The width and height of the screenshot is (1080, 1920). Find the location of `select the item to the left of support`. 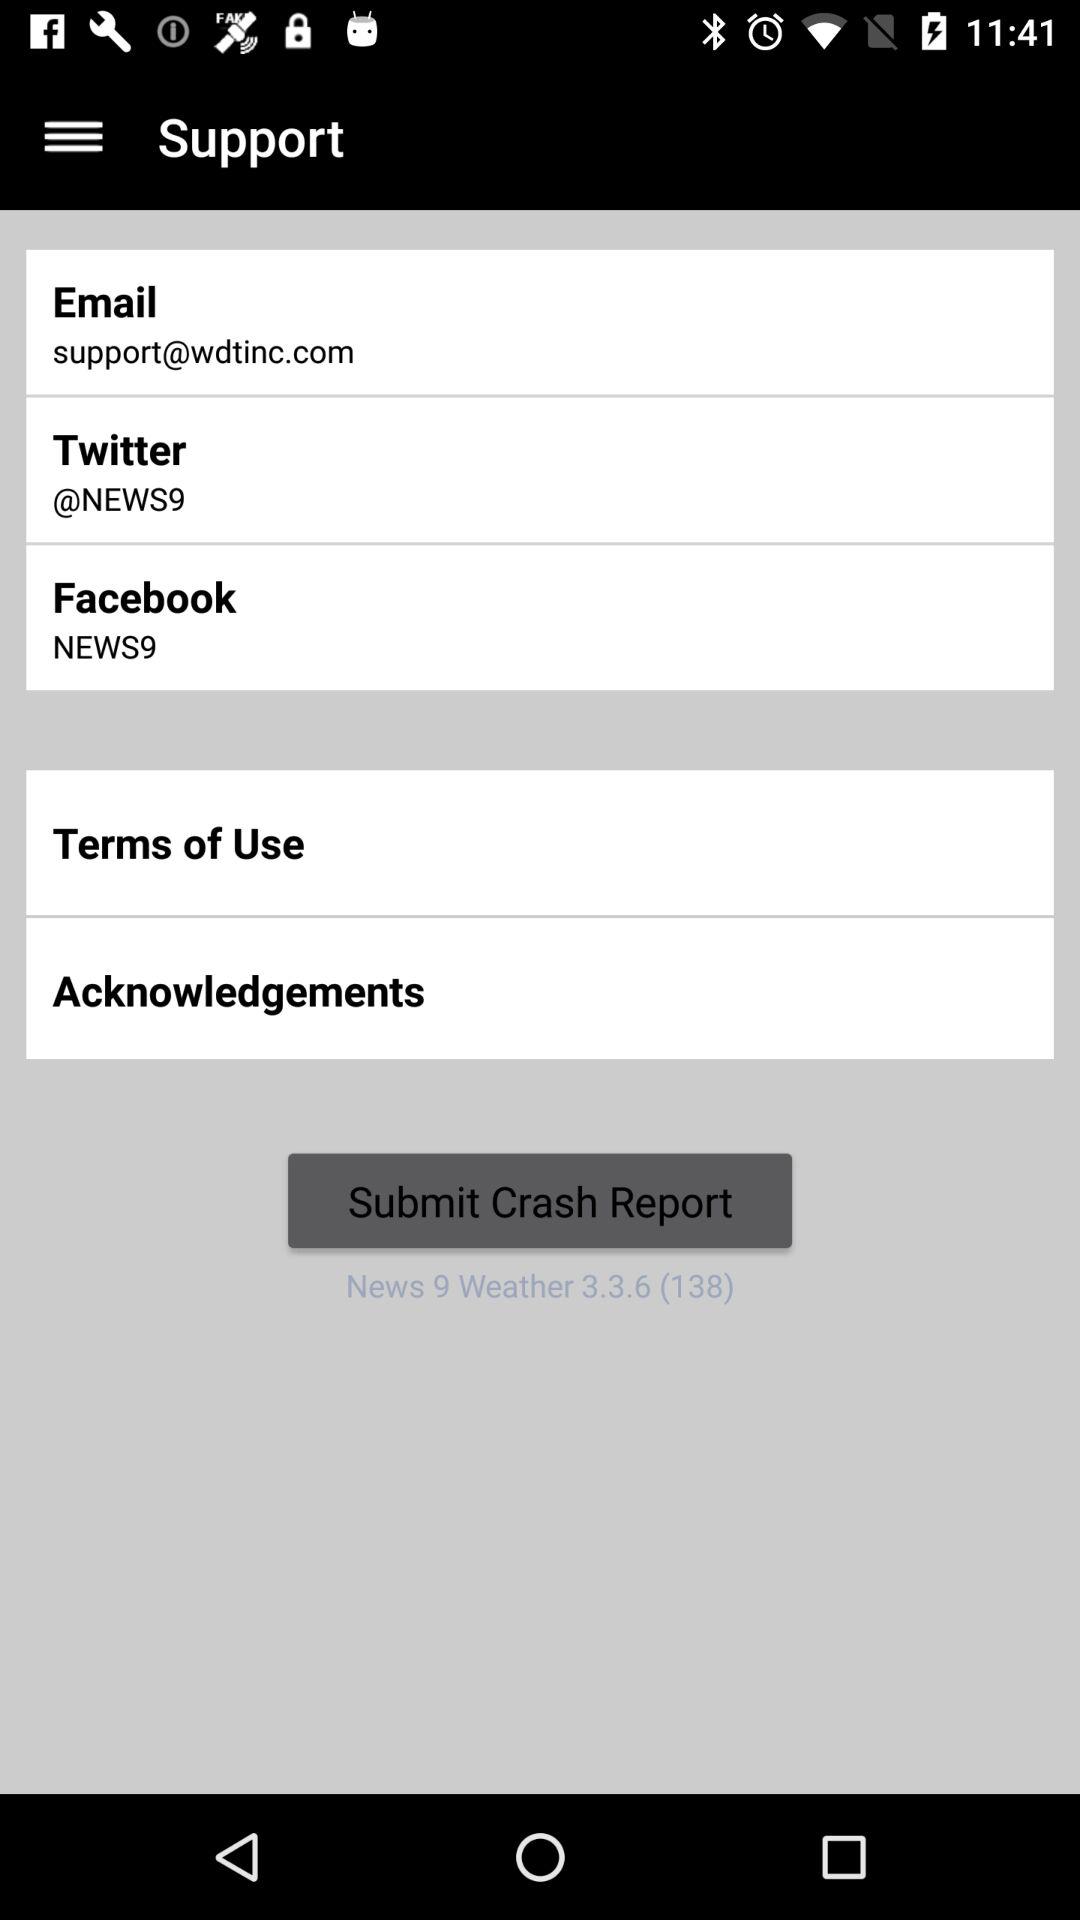

select the item to the left of support is located at coordinates (73, 136).